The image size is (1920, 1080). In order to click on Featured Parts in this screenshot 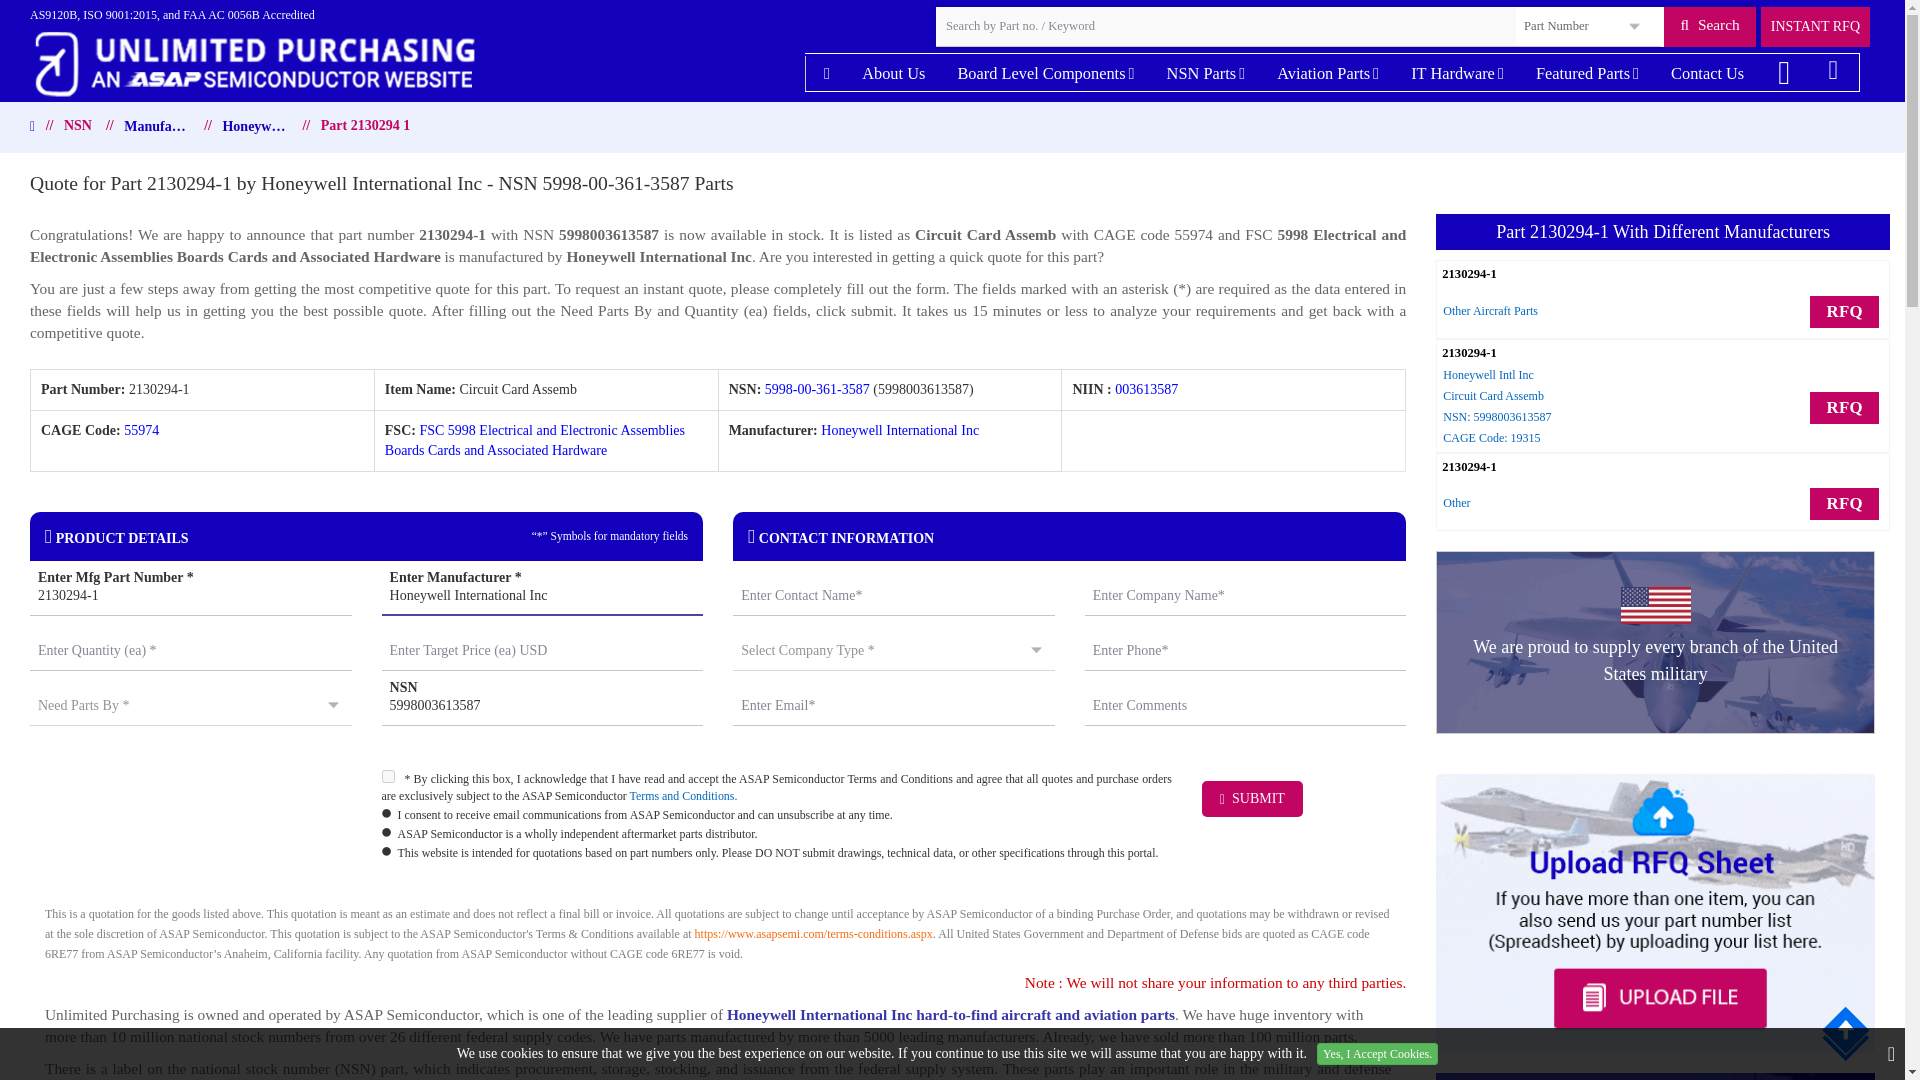, I will do `click(1586, 73)`.